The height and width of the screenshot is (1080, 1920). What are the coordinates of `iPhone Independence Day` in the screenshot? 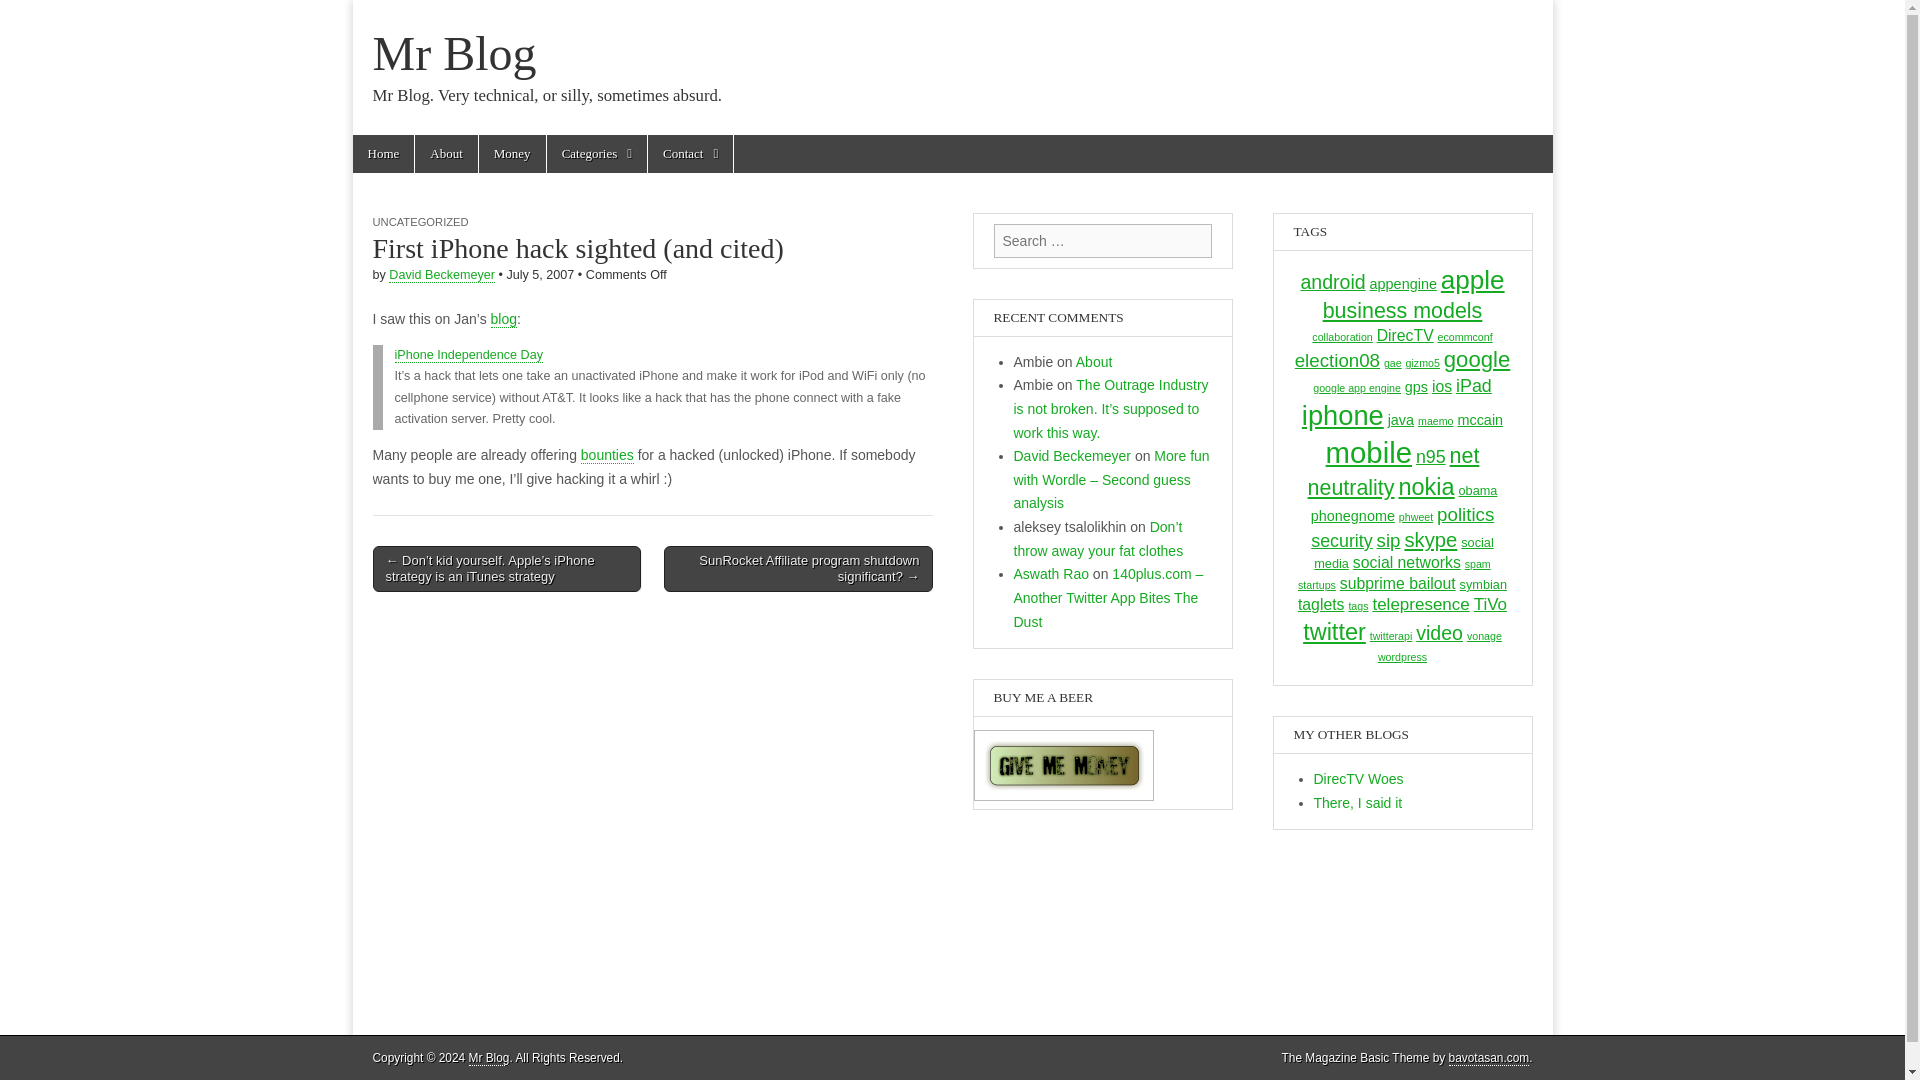 It's located at (467, 354).